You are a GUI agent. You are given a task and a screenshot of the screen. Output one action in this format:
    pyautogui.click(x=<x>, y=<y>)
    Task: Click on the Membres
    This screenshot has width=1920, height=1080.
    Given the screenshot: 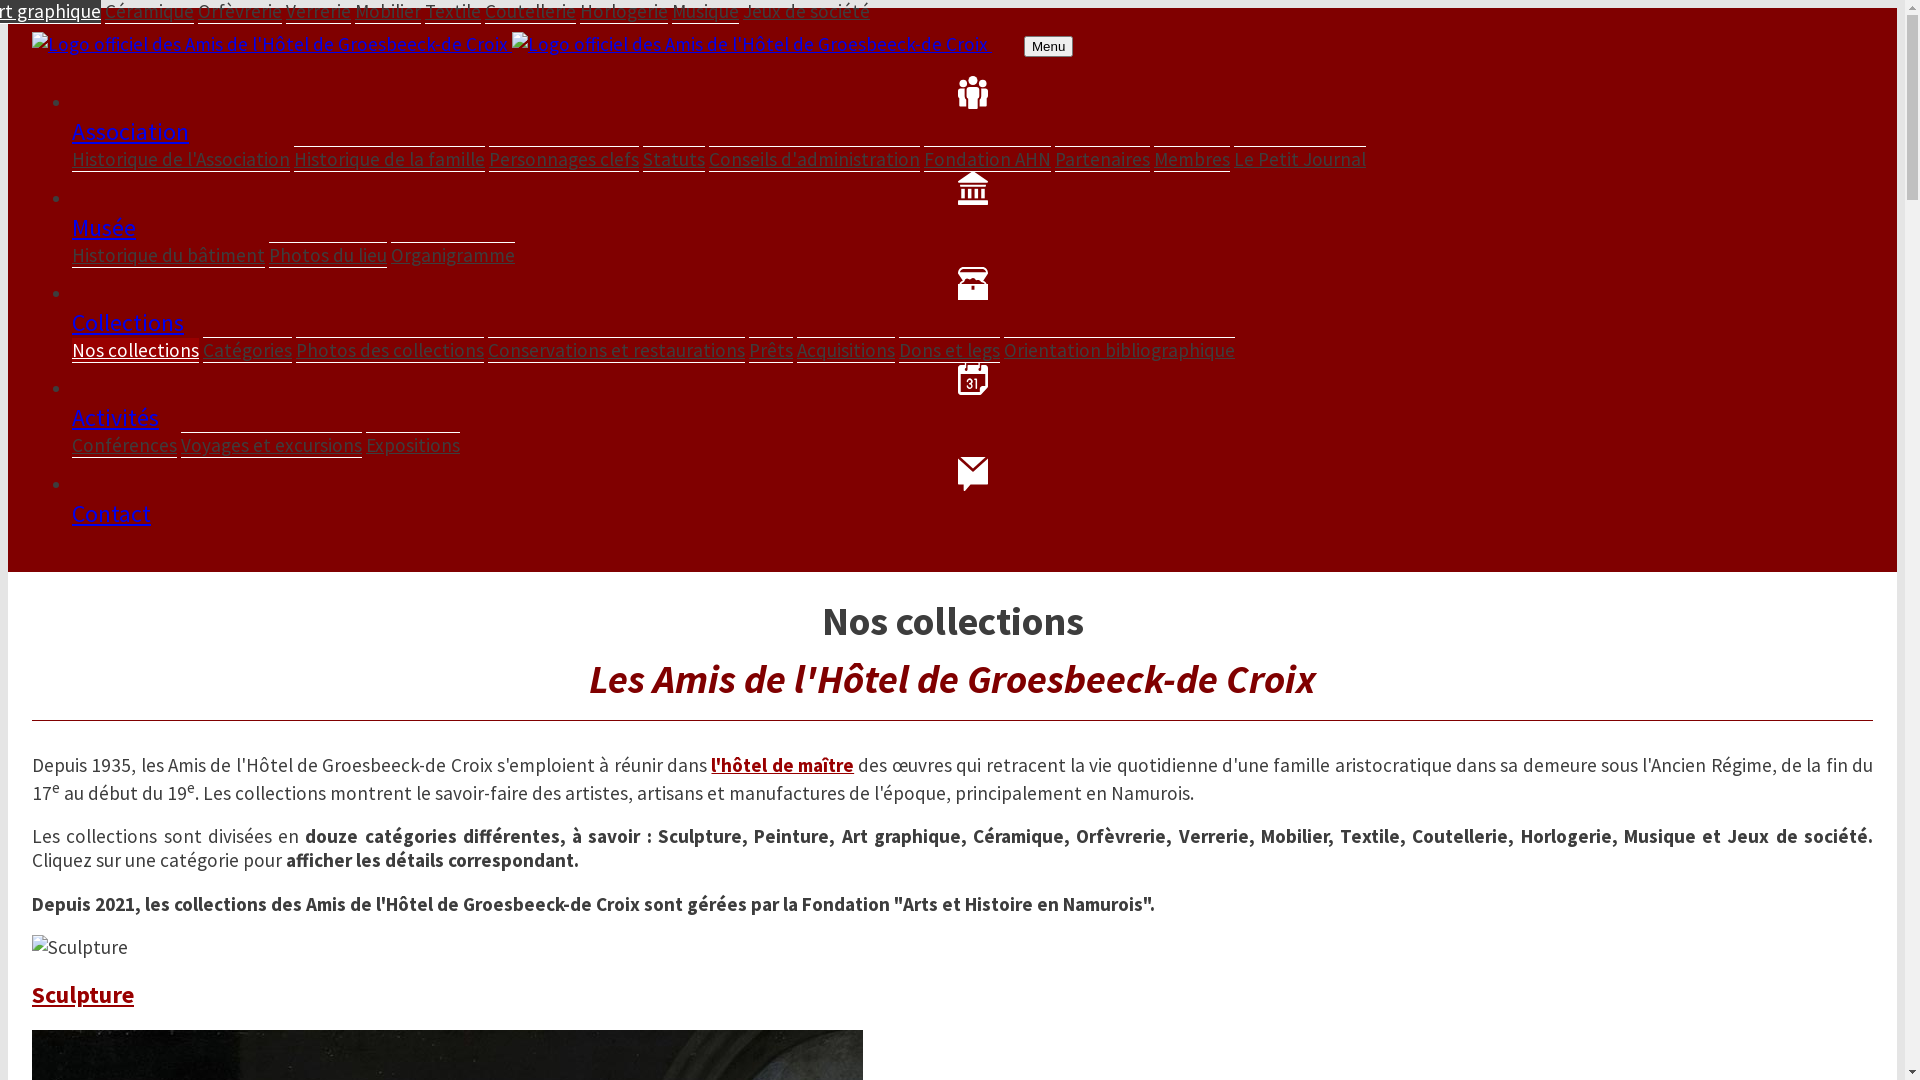 What is the action you would take?
    pyautogui.click(x=1192, y=159)
    